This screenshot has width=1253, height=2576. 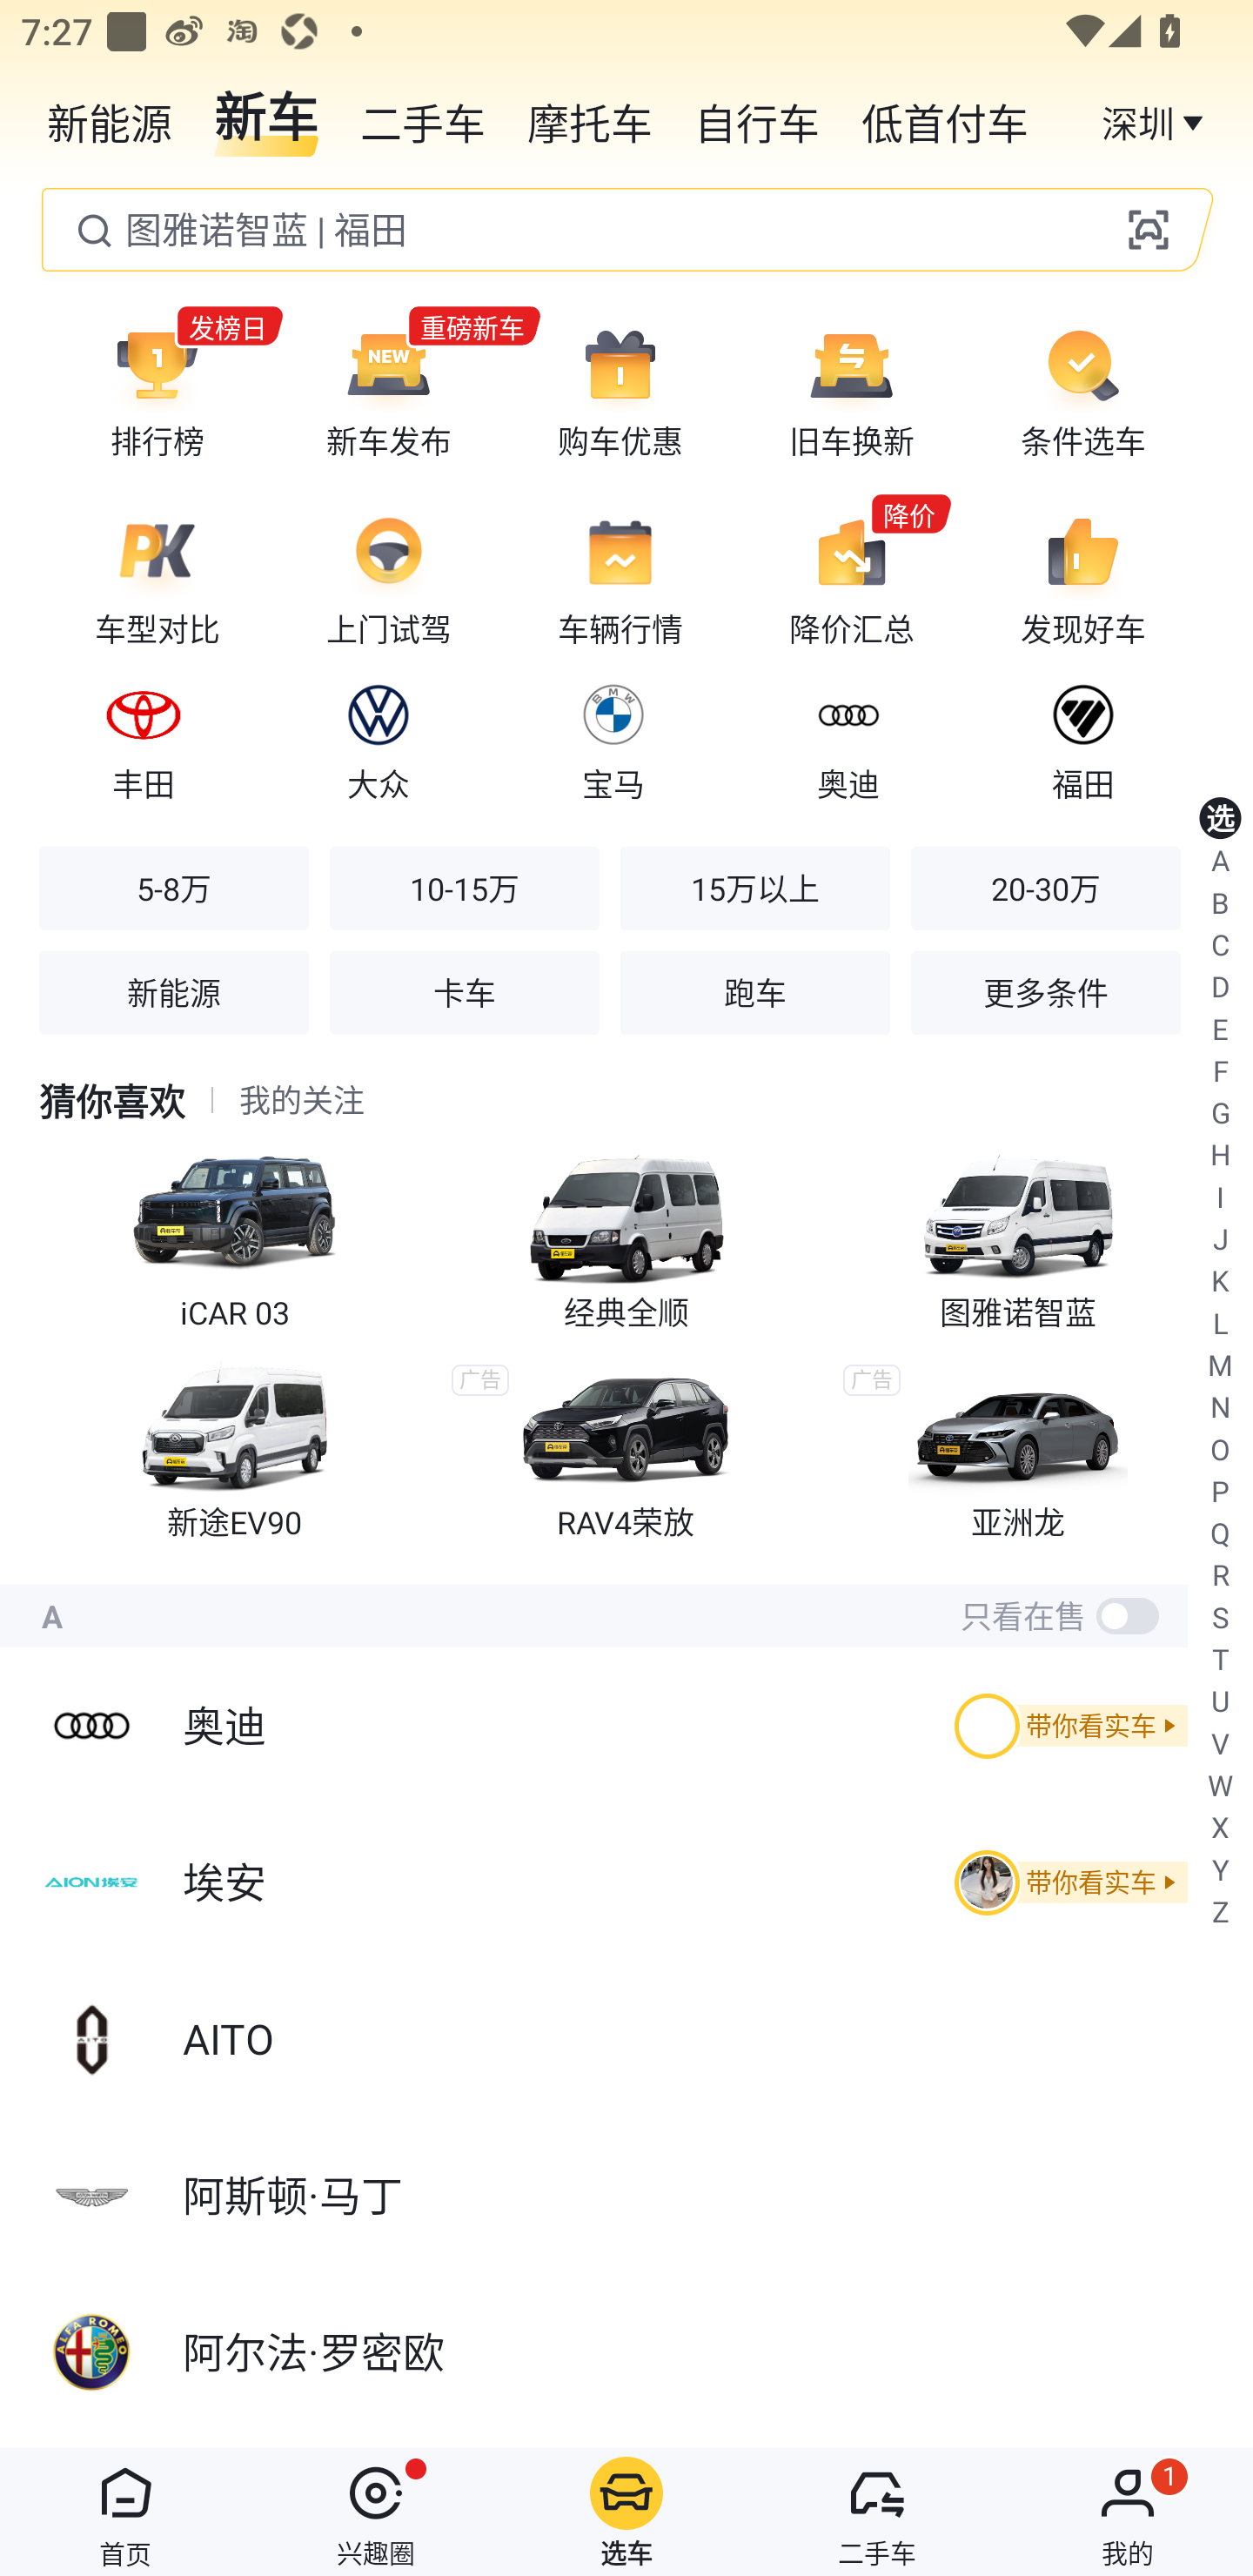 I want to click on 埃安 带你看实车 , so click(x=626, y=1882).